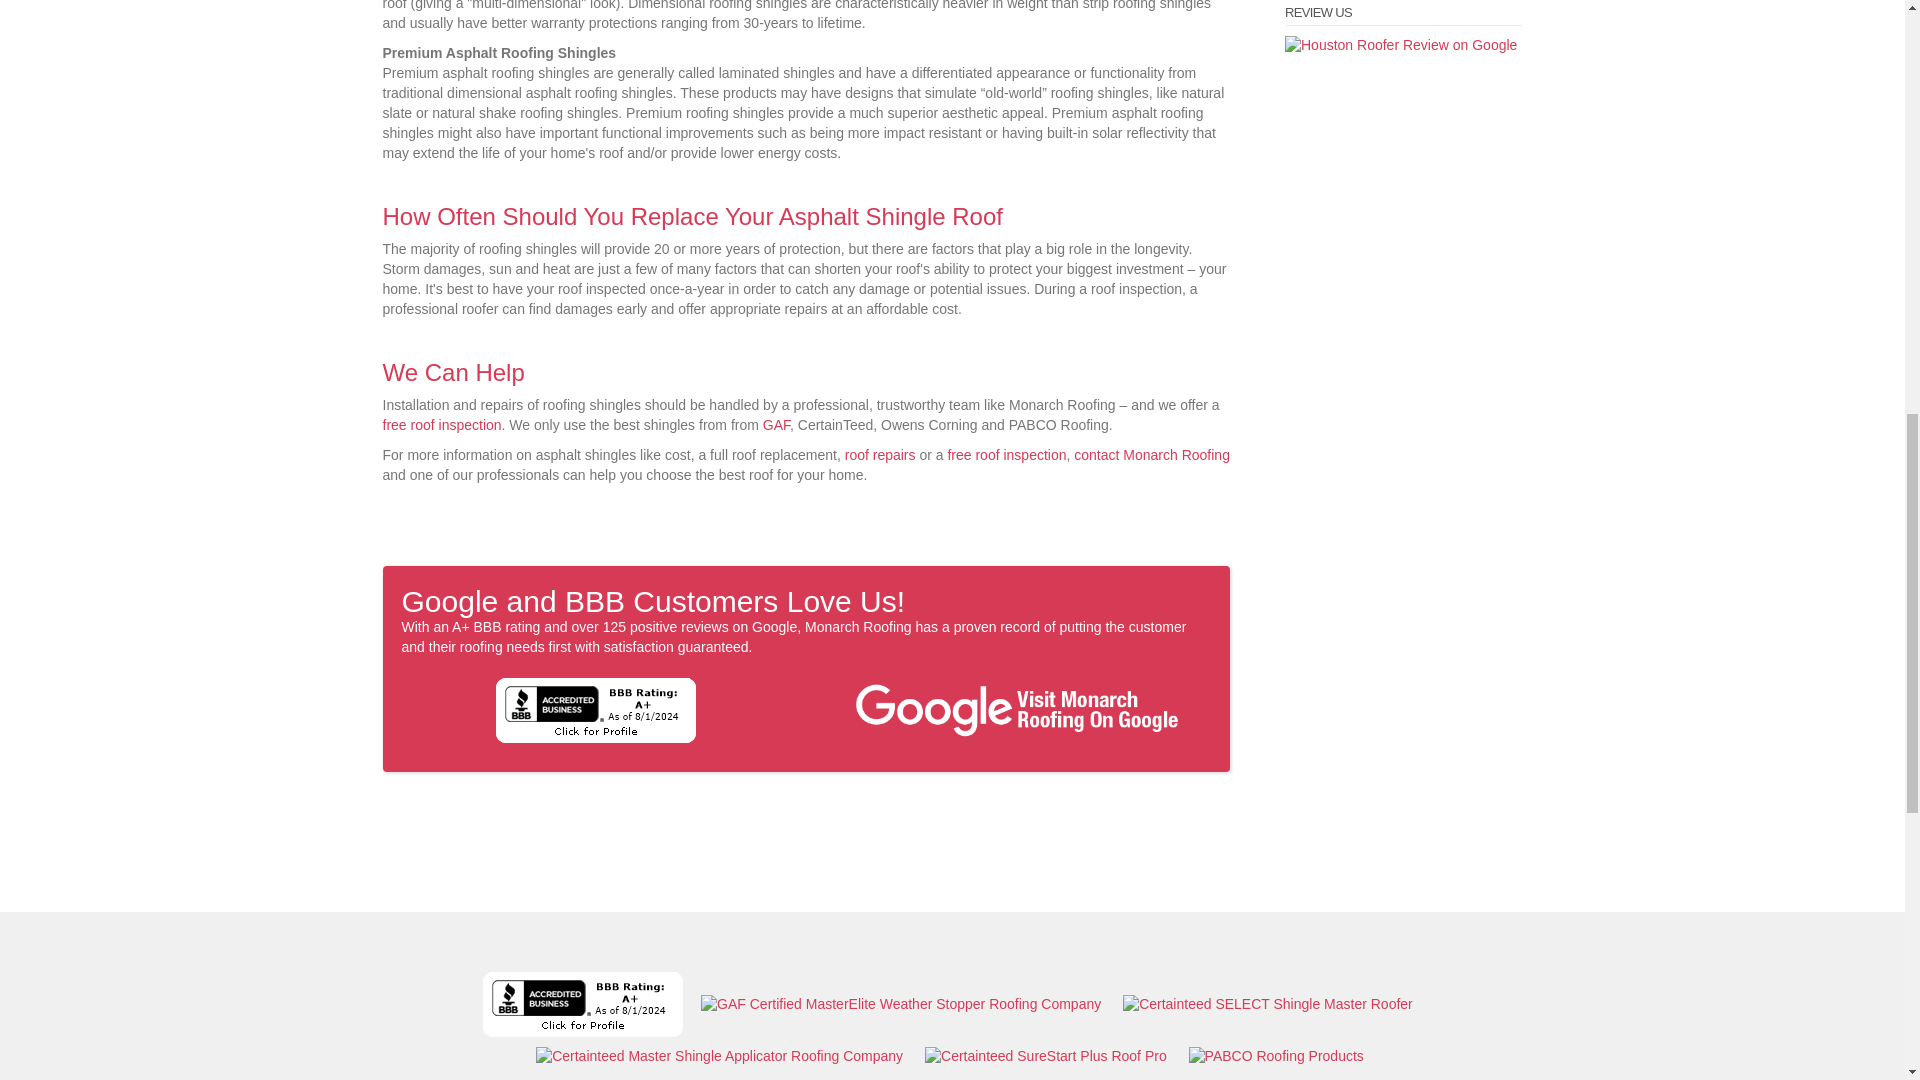 The image size is (1920, 1080). What do you see at coordinates (442, 424) in the screenshot?
I see `free roof inspection` at bounding box center [442, 424].